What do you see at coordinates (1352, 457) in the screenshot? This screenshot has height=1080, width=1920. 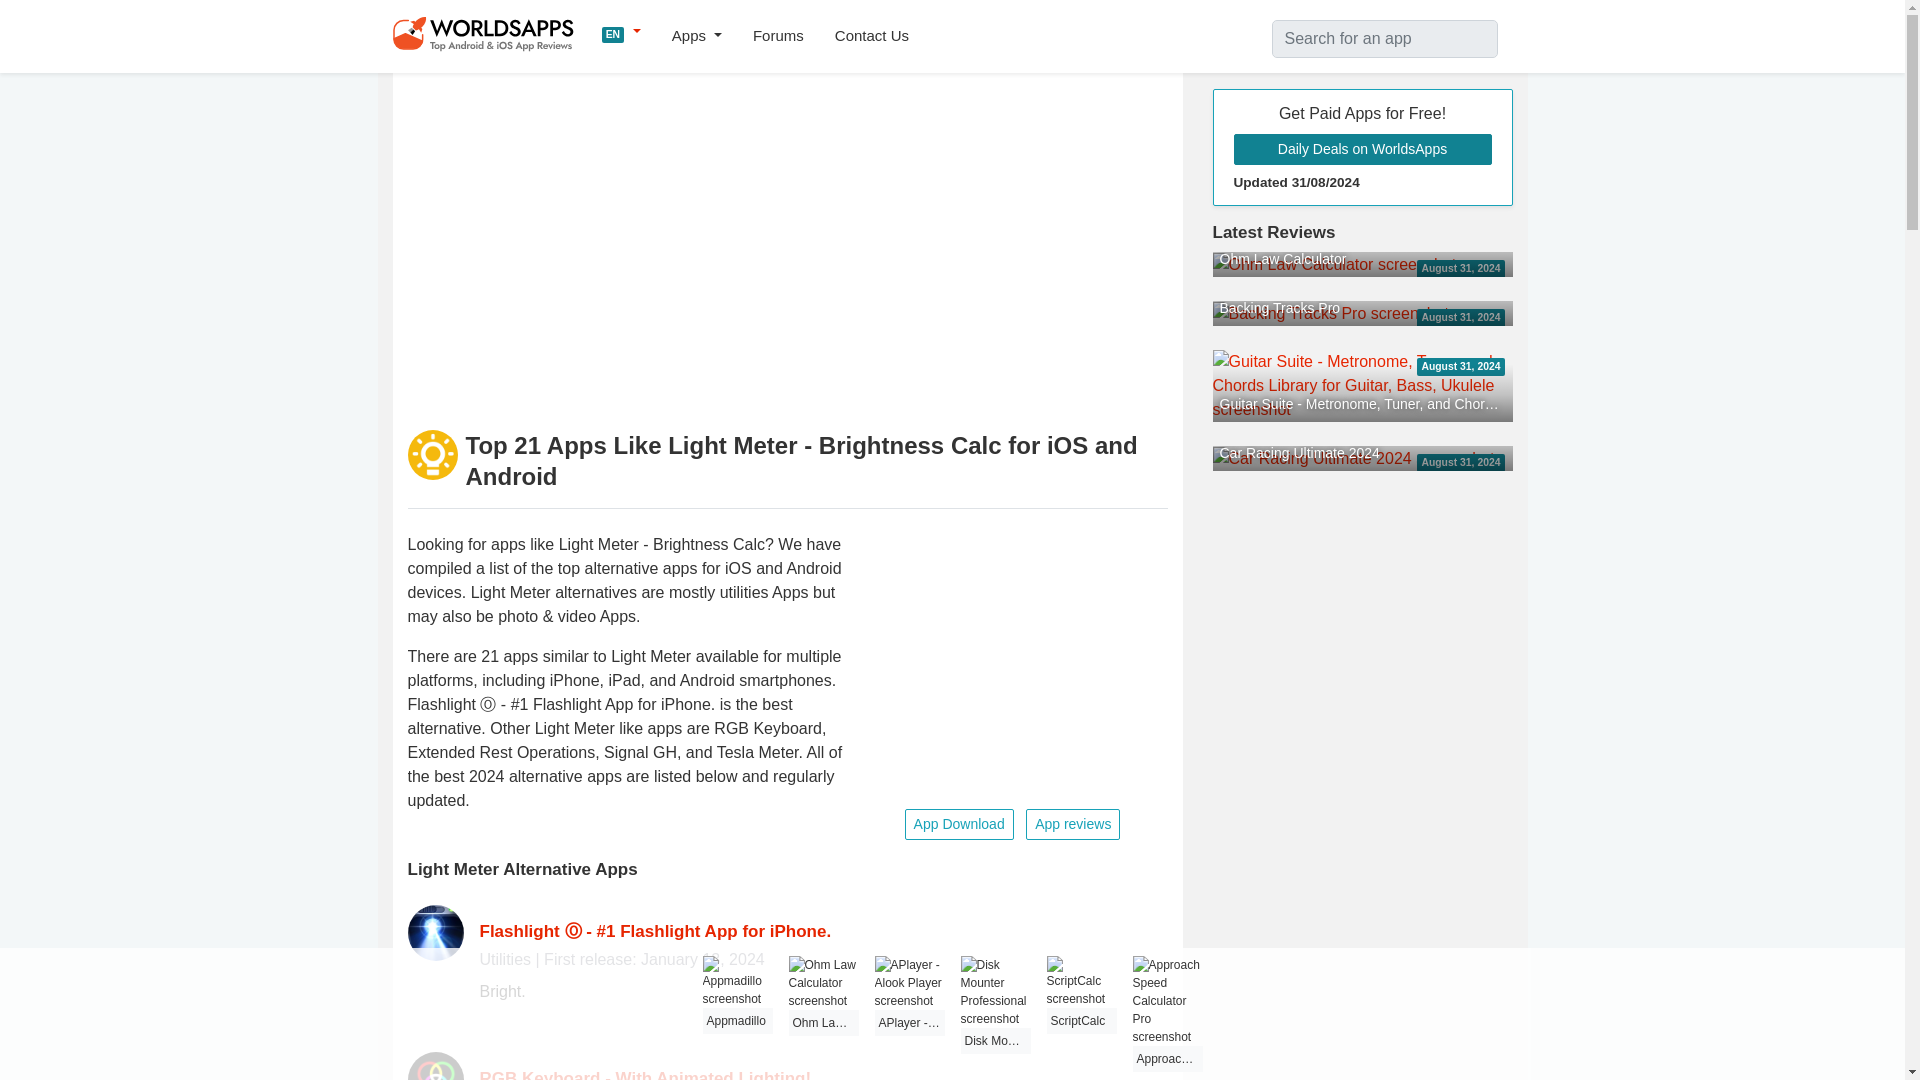 I see `Download Car Racing Ultimate 2024 App` at bounding box center [1352, 457].